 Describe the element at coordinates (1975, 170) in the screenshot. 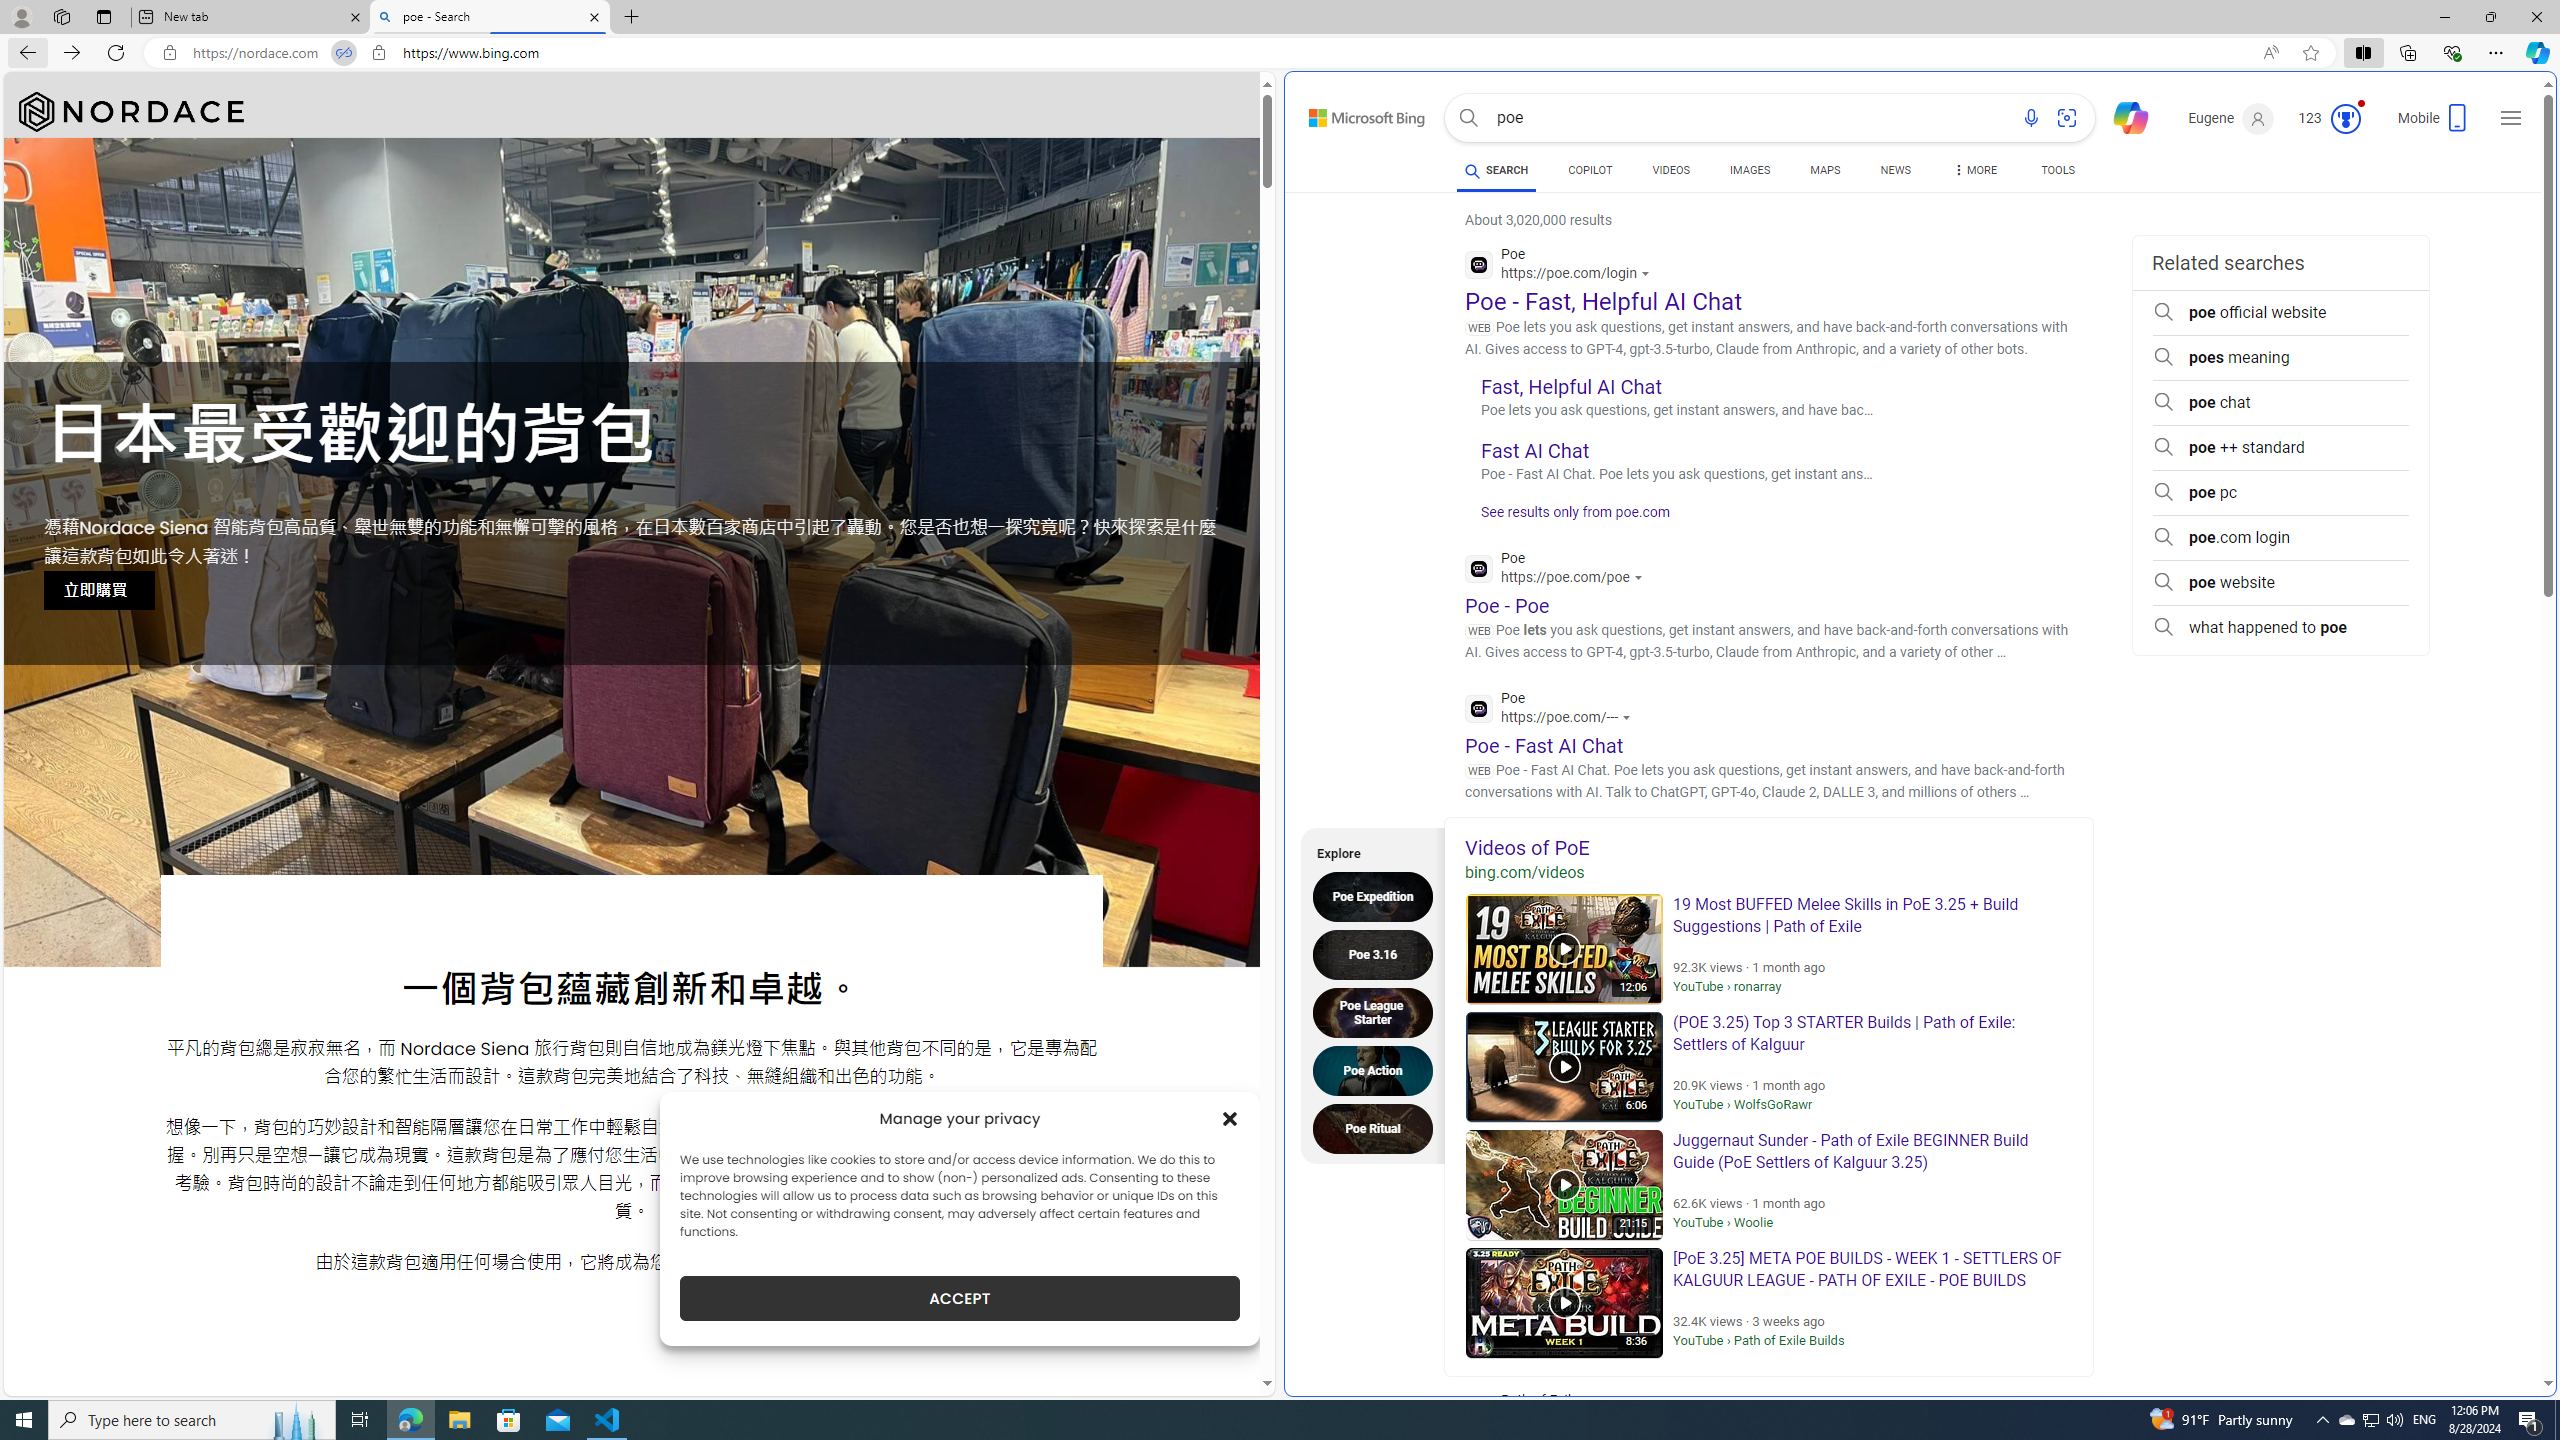

I see `Dropdown Menu` at that location.